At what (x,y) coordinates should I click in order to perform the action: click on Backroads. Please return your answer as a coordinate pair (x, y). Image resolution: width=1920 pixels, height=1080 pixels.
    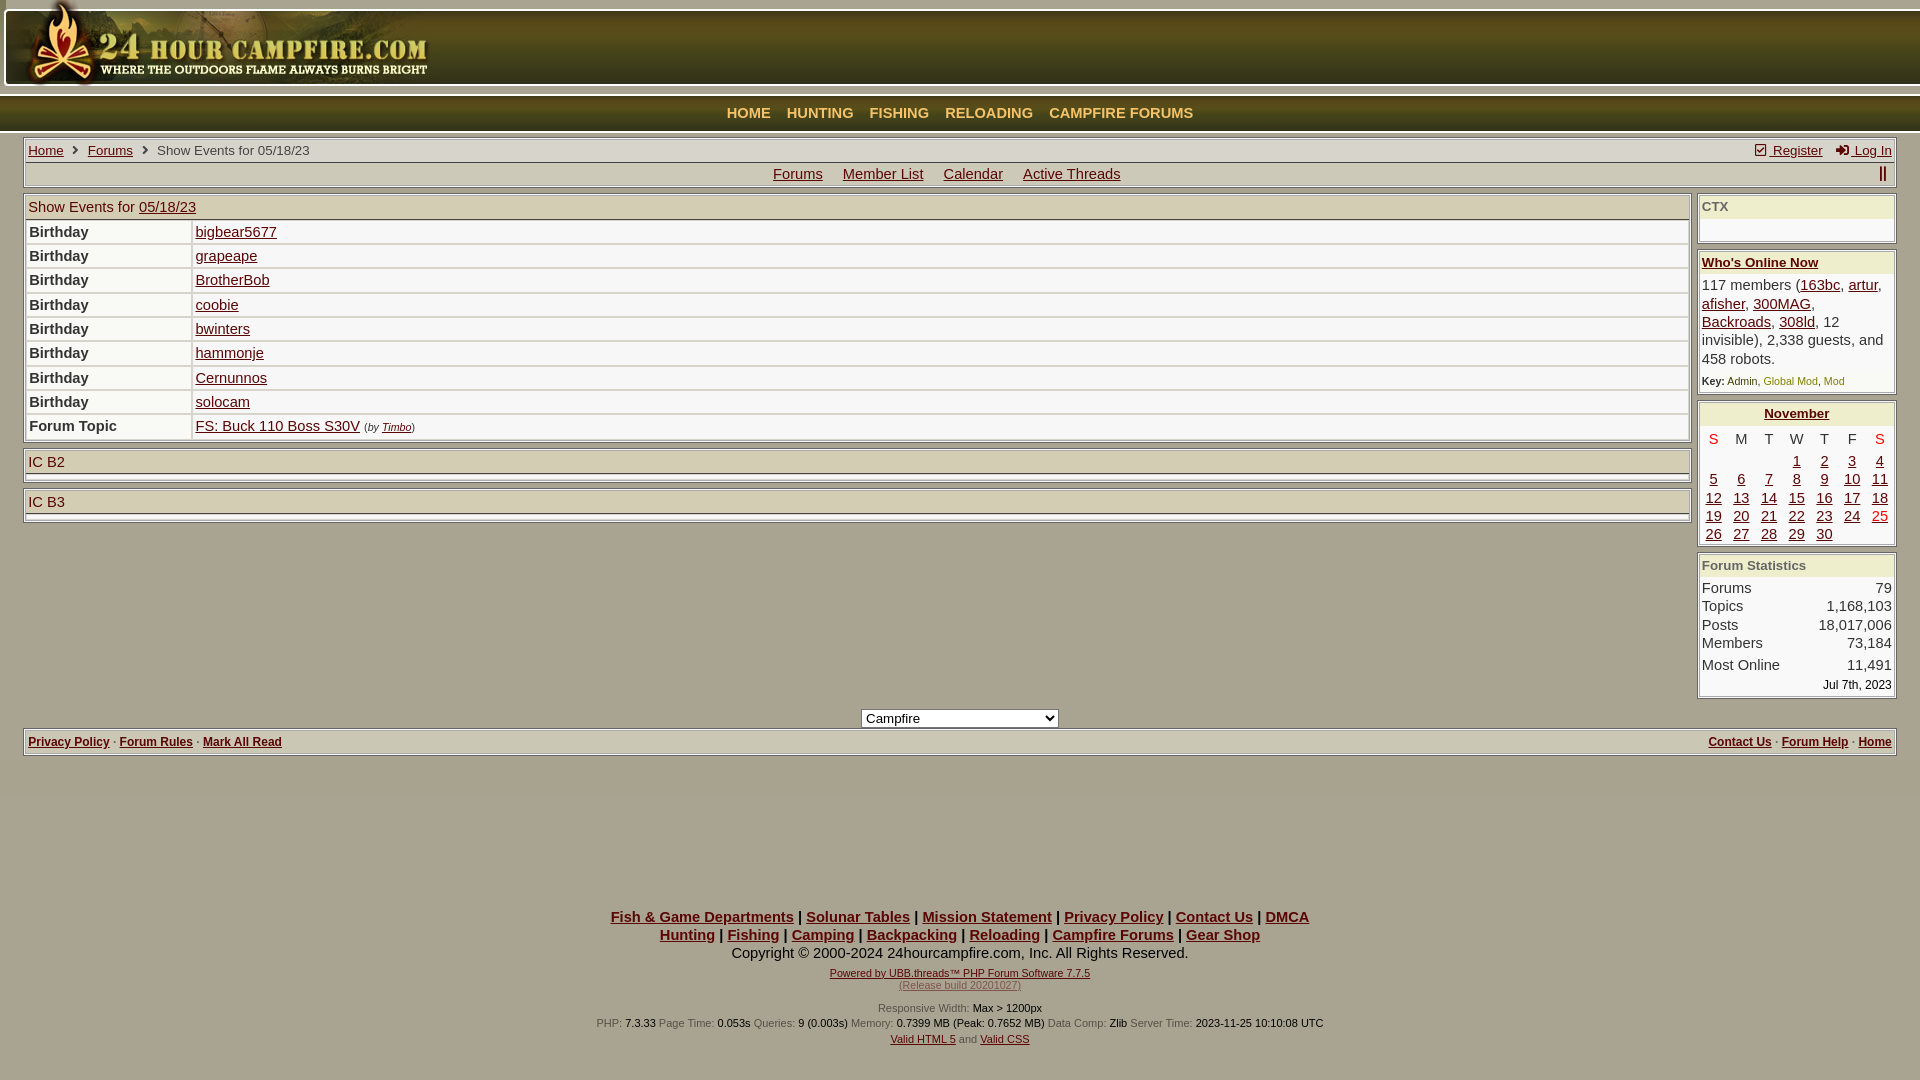
    Looking at the image, I should click on (1736, 322).